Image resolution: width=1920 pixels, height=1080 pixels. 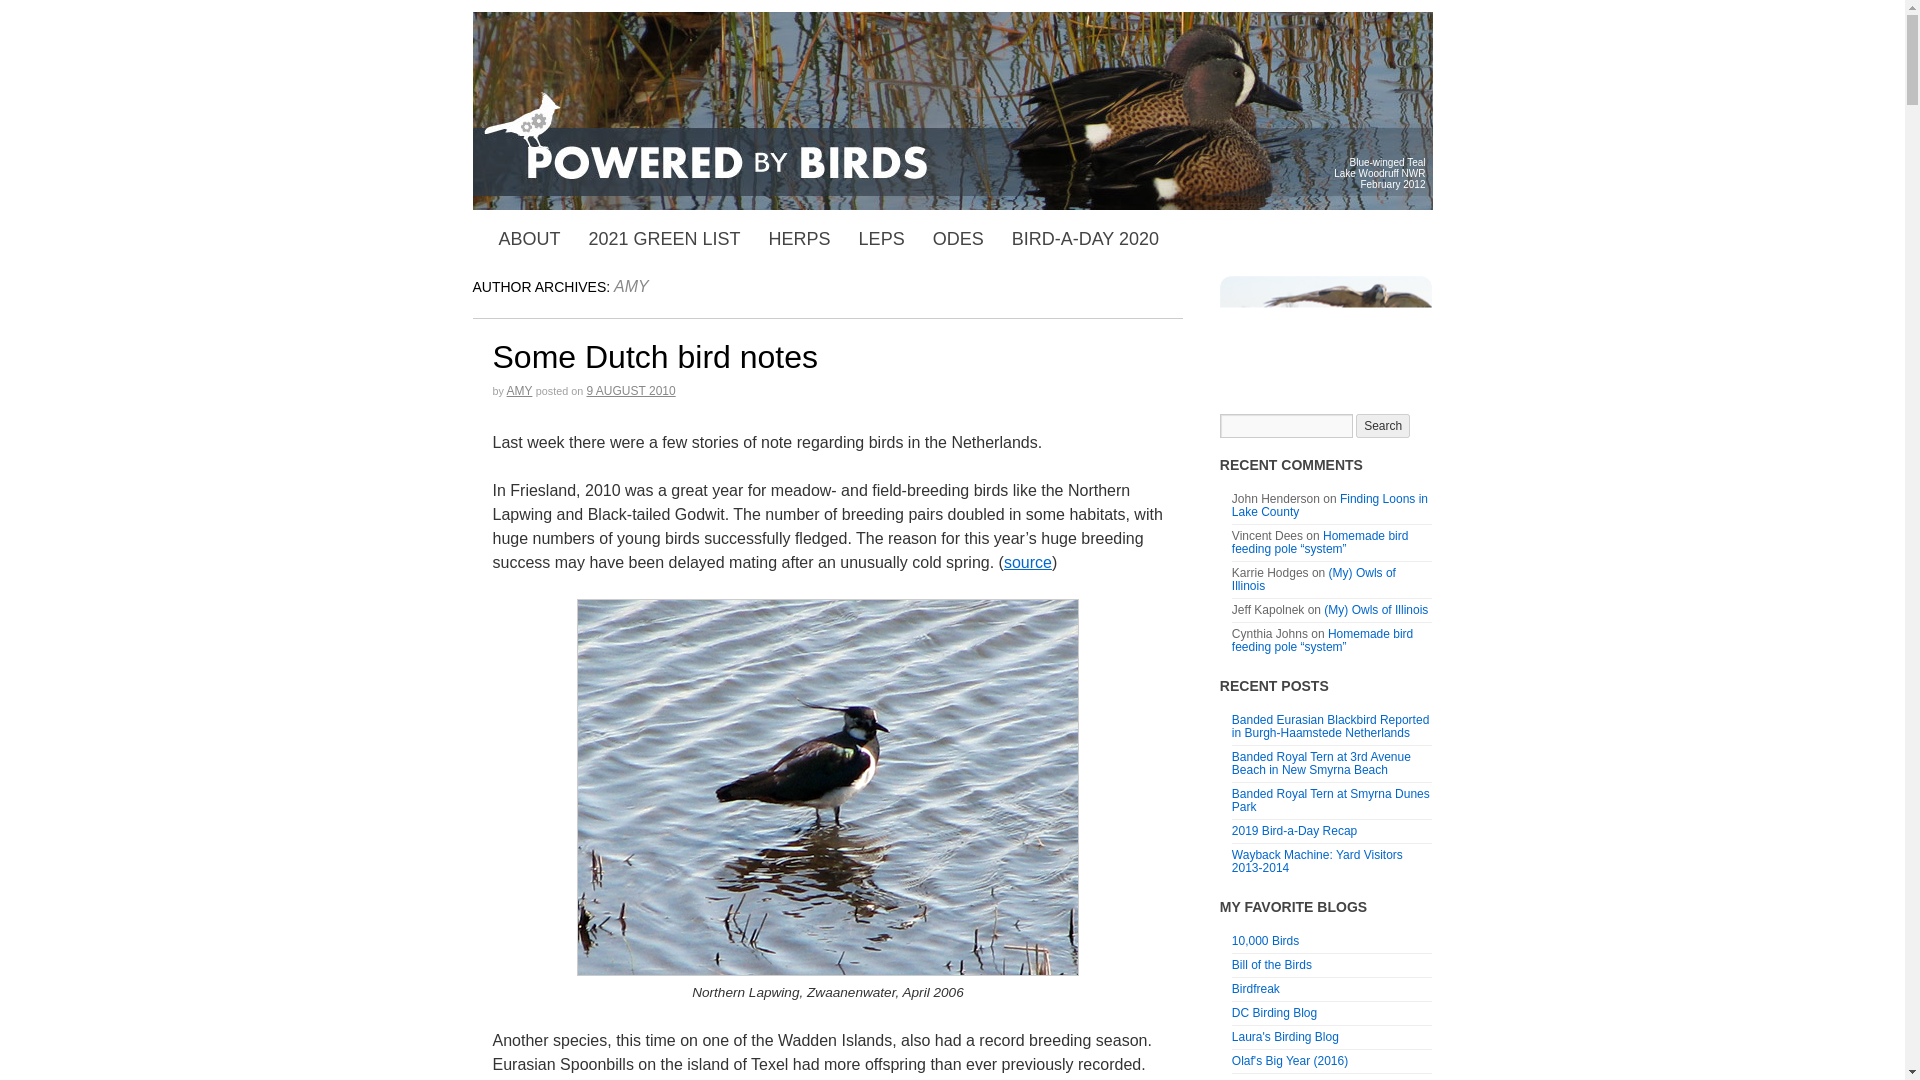 What do you see at coordinates (958, 239) in the screenshot?
I see `ODES` at bounding box center [958, 239].